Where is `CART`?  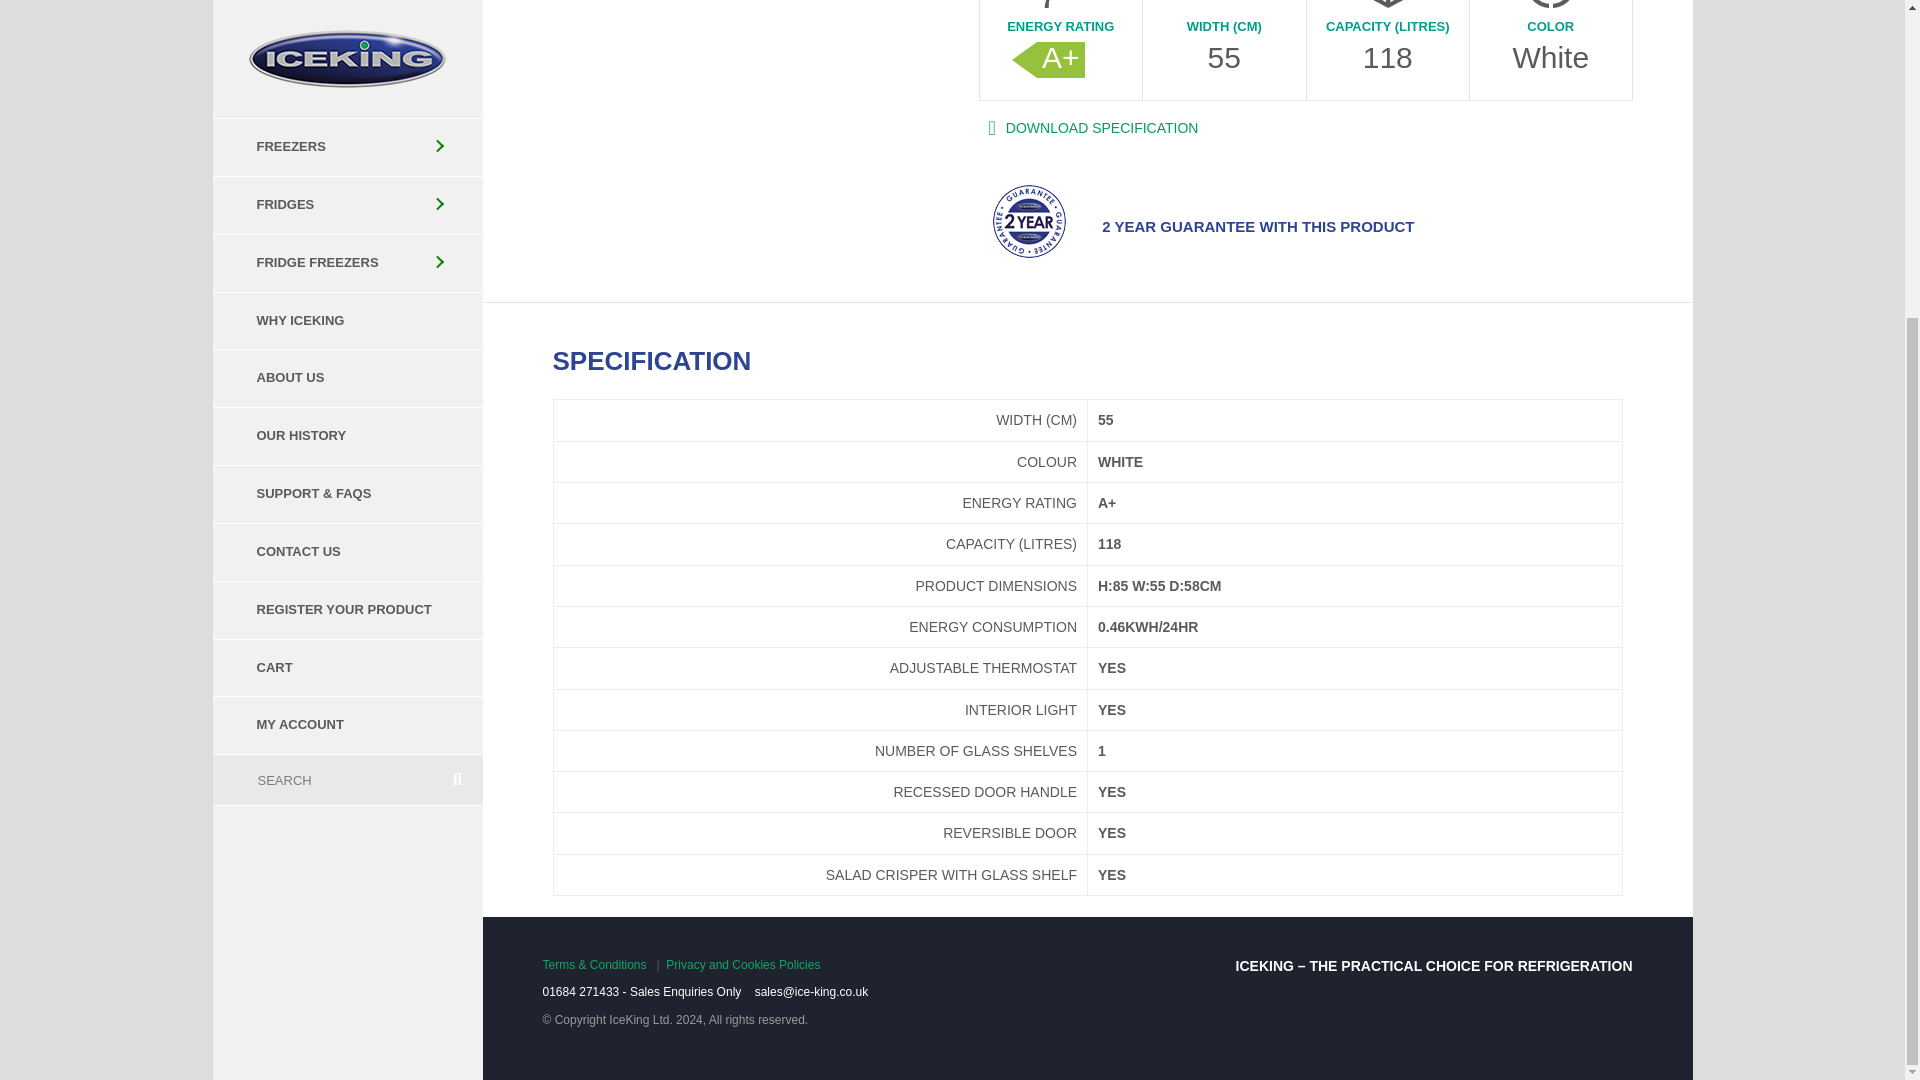 CART is located at coordinates (346, 230).